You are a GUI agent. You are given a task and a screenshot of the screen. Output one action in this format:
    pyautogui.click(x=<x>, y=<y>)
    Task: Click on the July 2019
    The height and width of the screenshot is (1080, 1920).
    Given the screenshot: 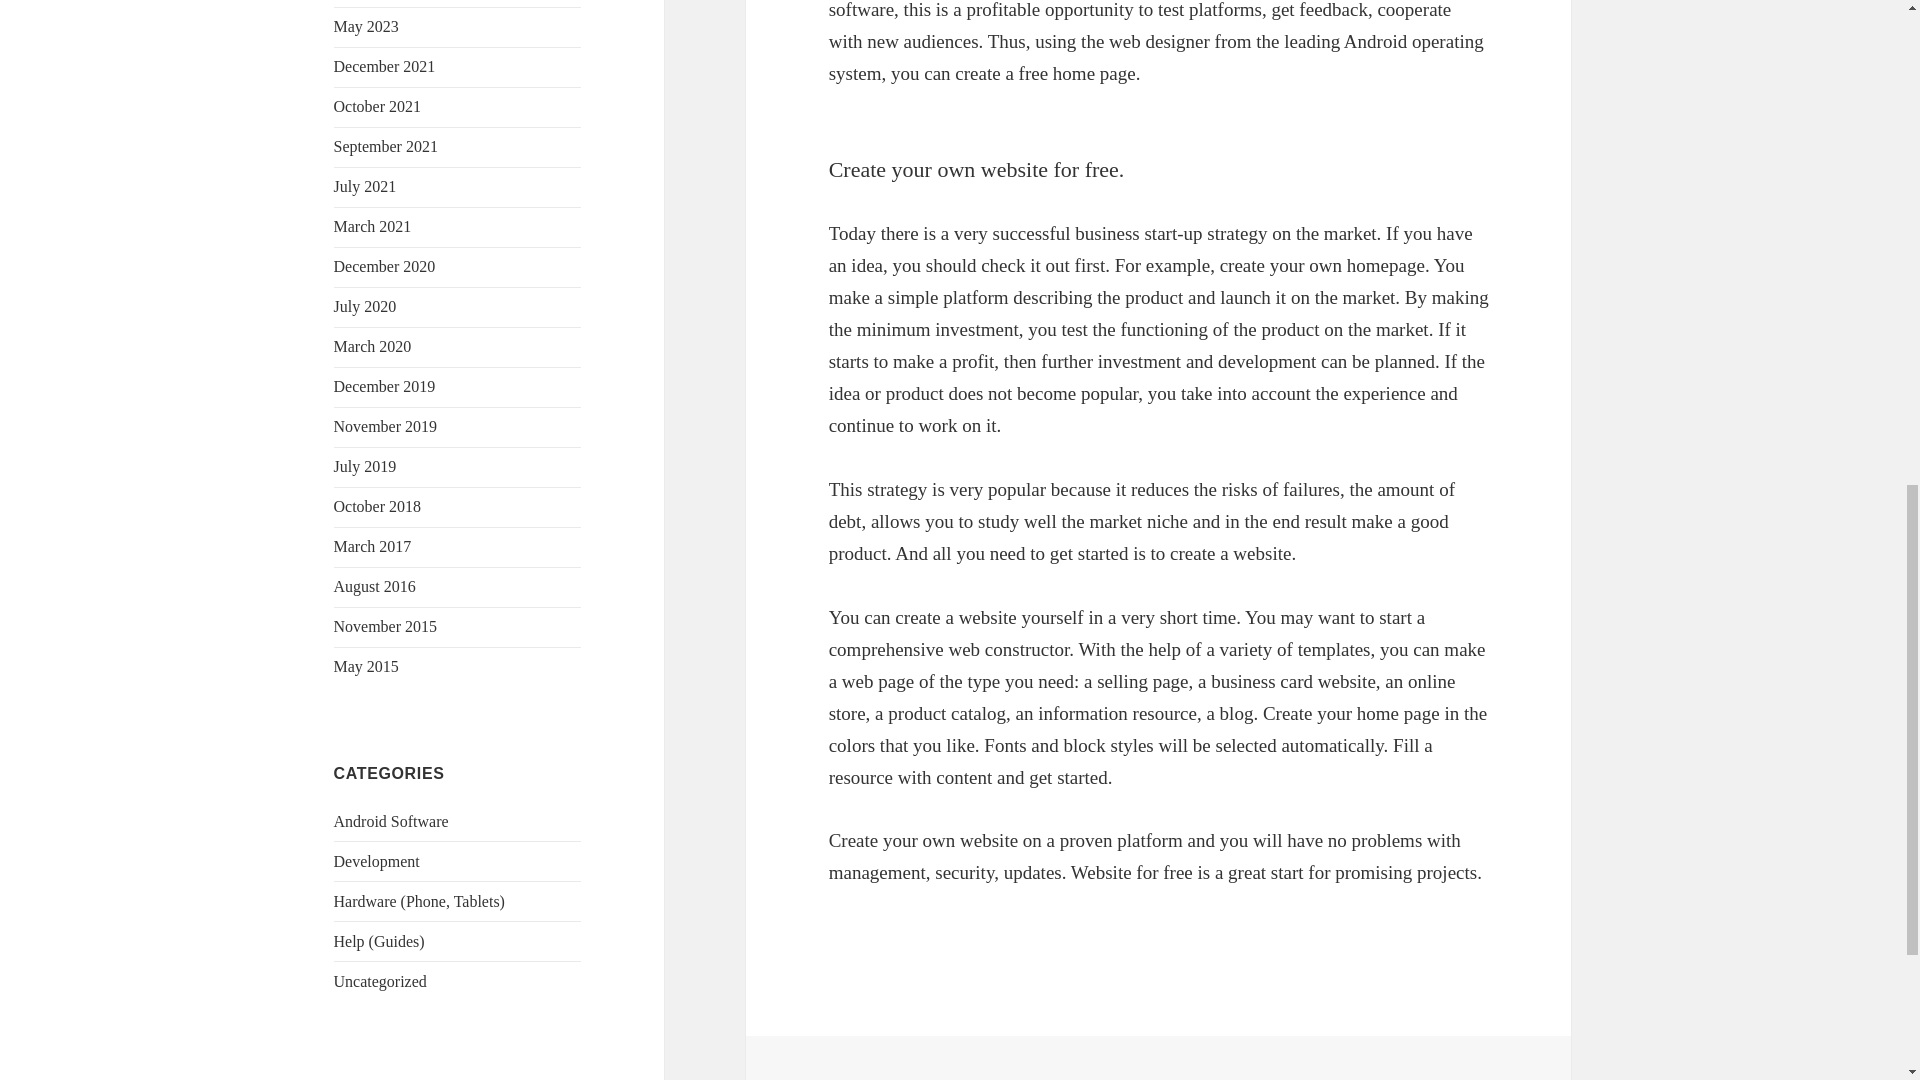 What is the action you would take?
    pyautogui.click(x=366, y=466)
    